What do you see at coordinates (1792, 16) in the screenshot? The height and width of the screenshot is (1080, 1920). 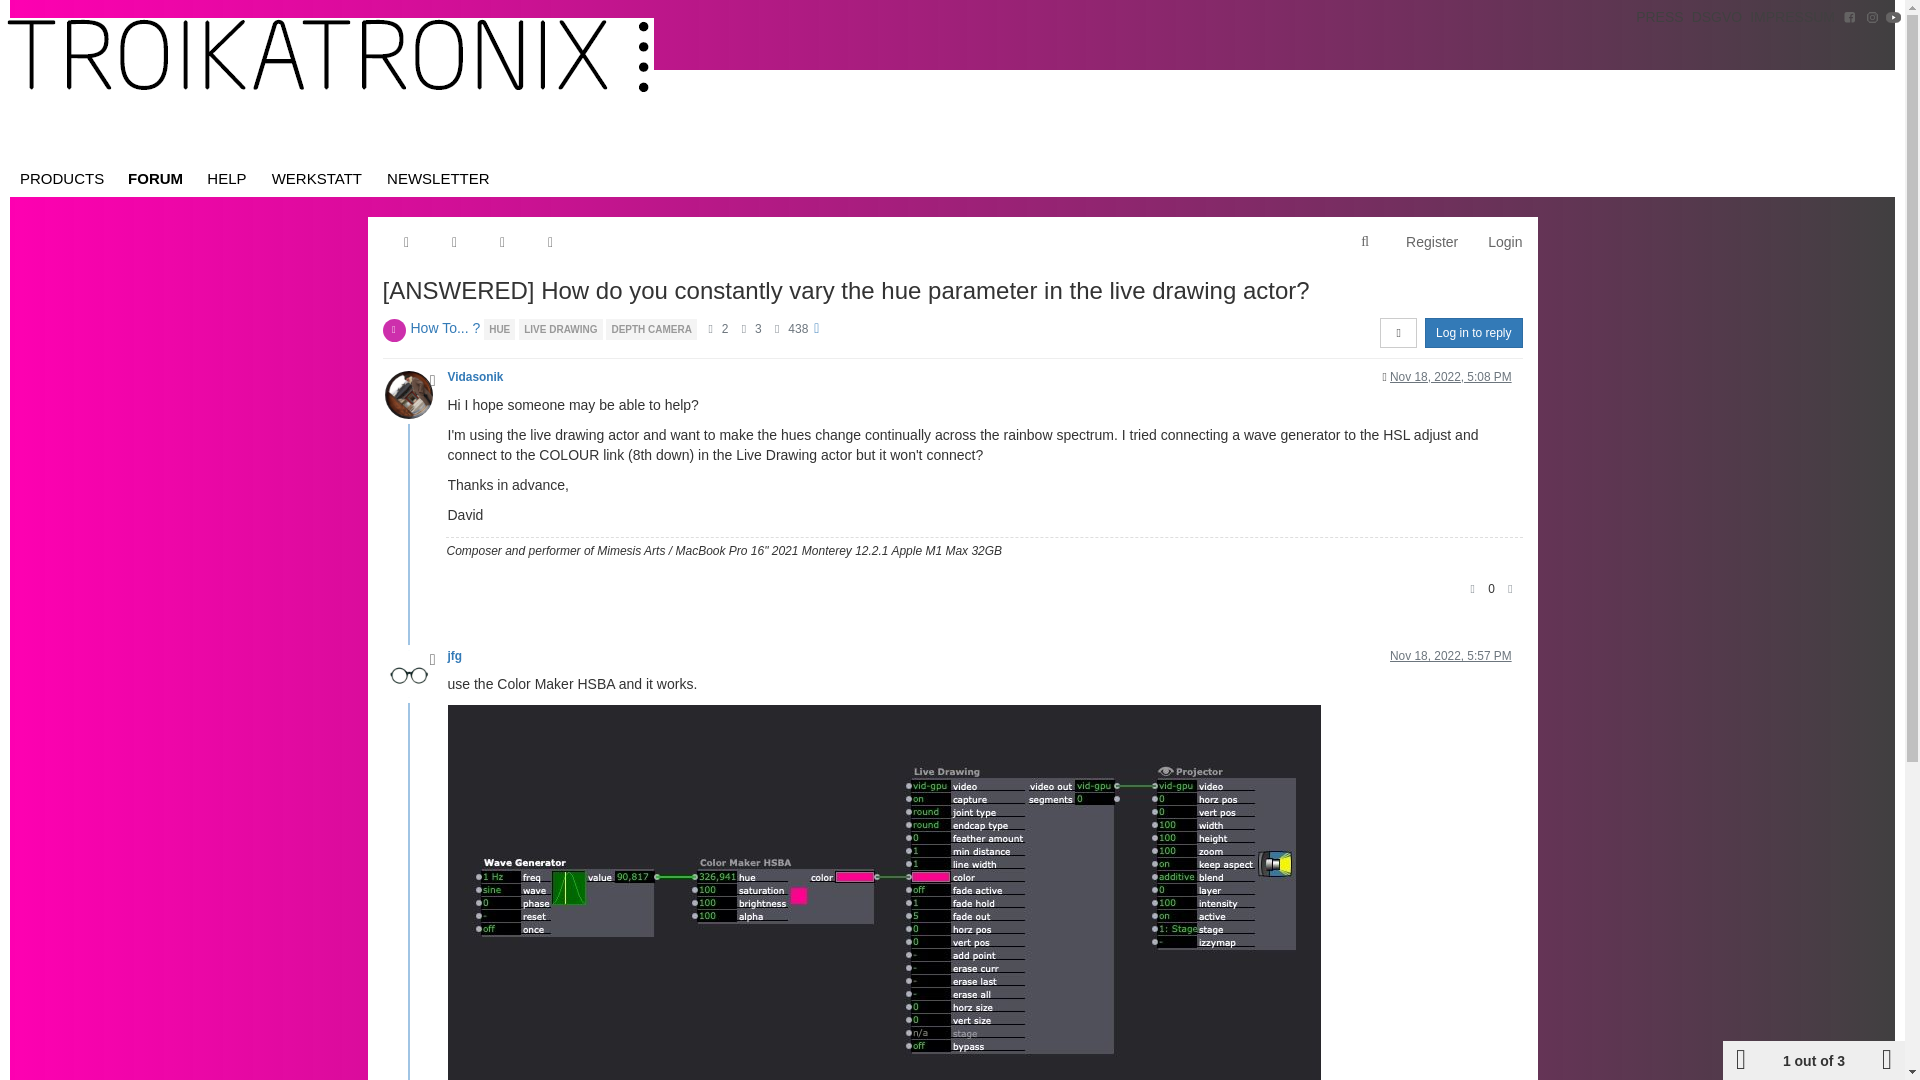 I see `IMPRESSUM` at bounding box center [1792, 16].